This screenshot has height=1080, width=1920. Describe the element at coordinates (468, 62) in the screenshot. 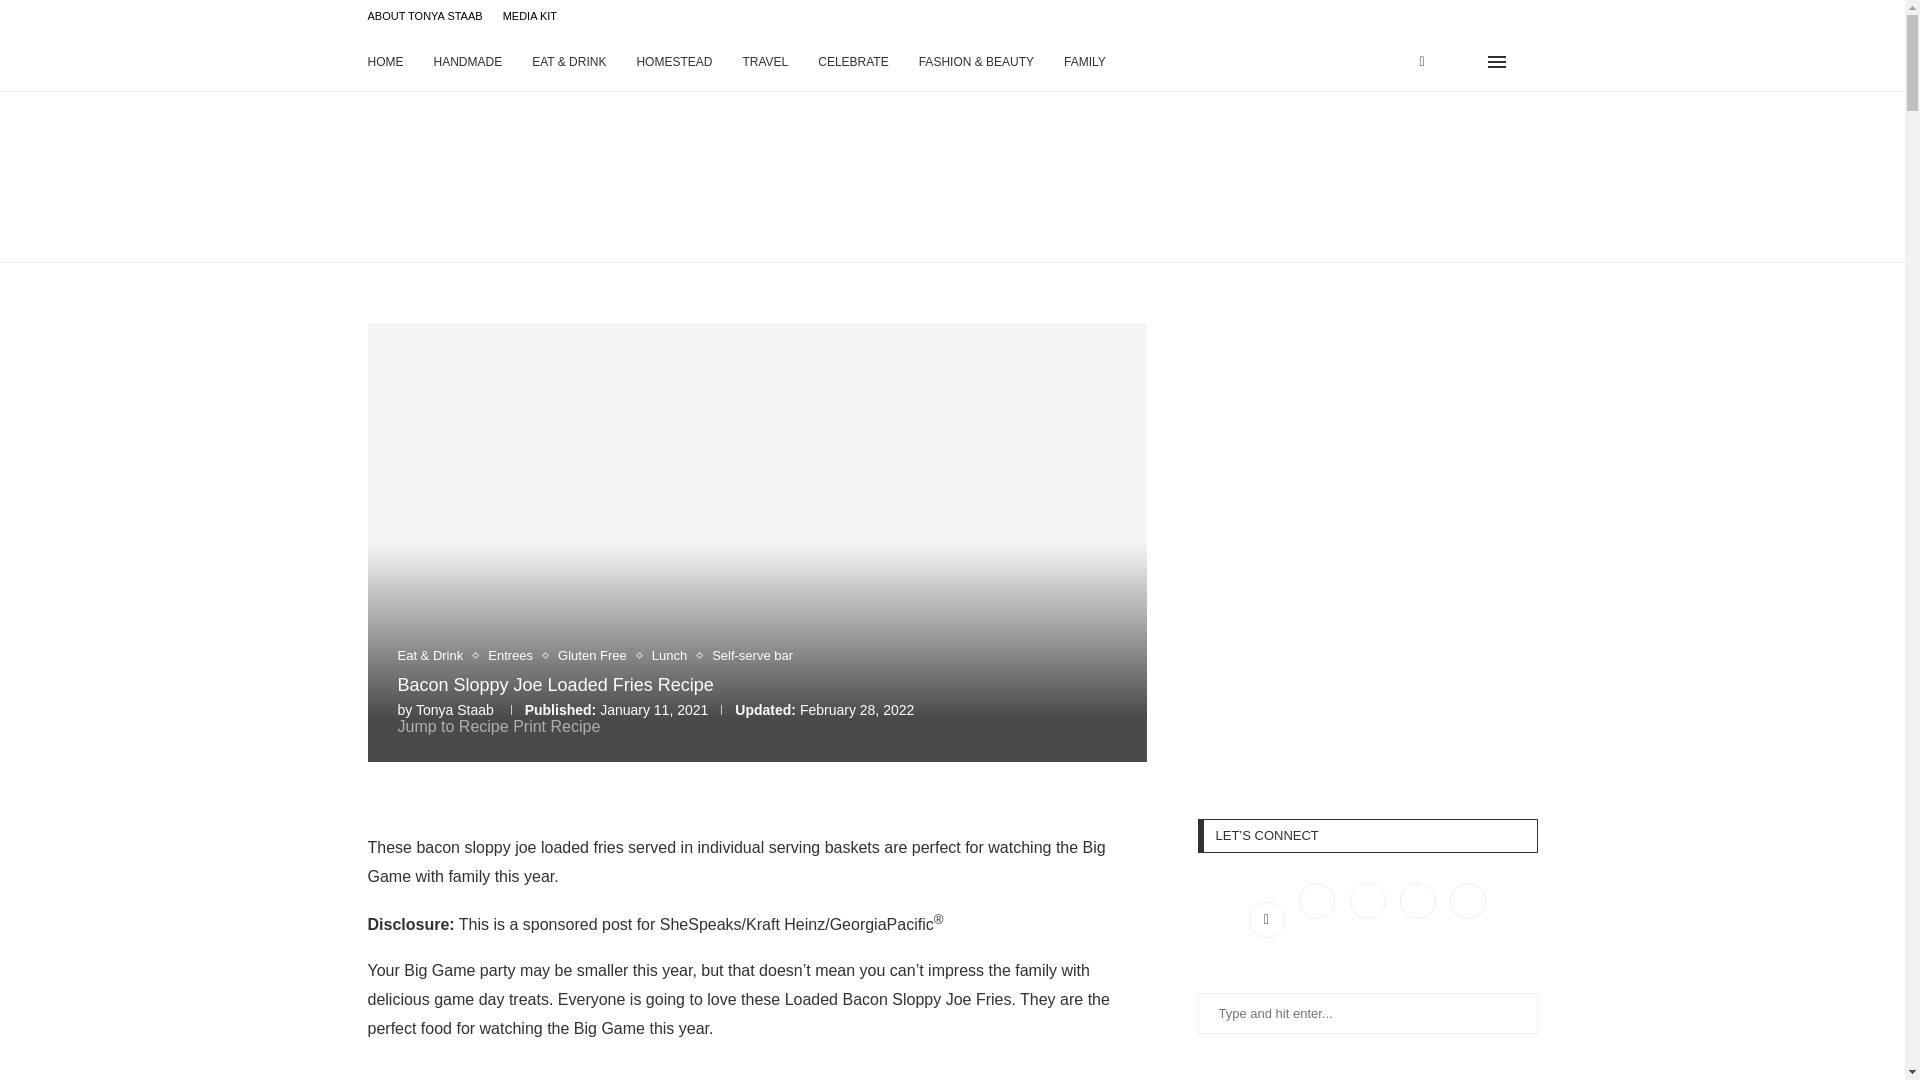

I see `HANDMADE` at that location.